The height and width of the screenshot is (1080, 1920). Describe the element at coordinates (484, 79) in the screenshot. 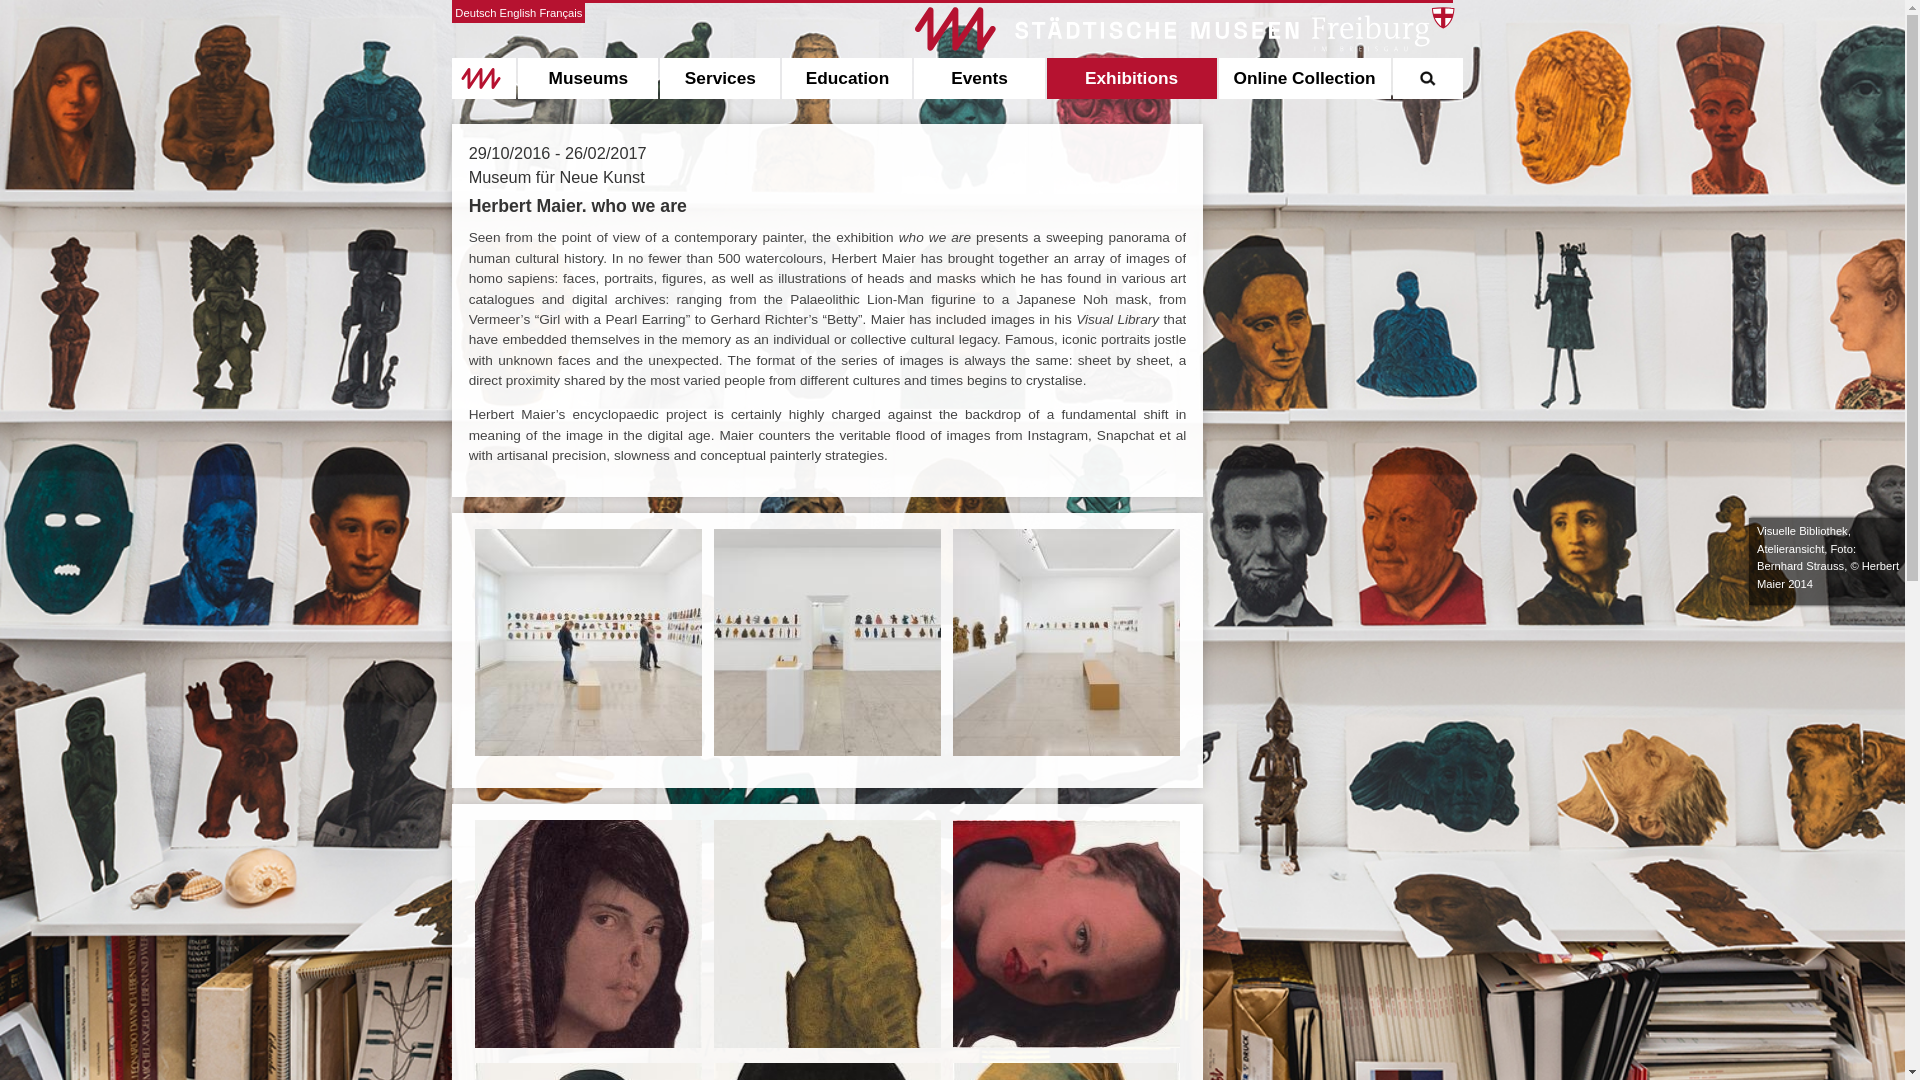

I see `Home` at that location.